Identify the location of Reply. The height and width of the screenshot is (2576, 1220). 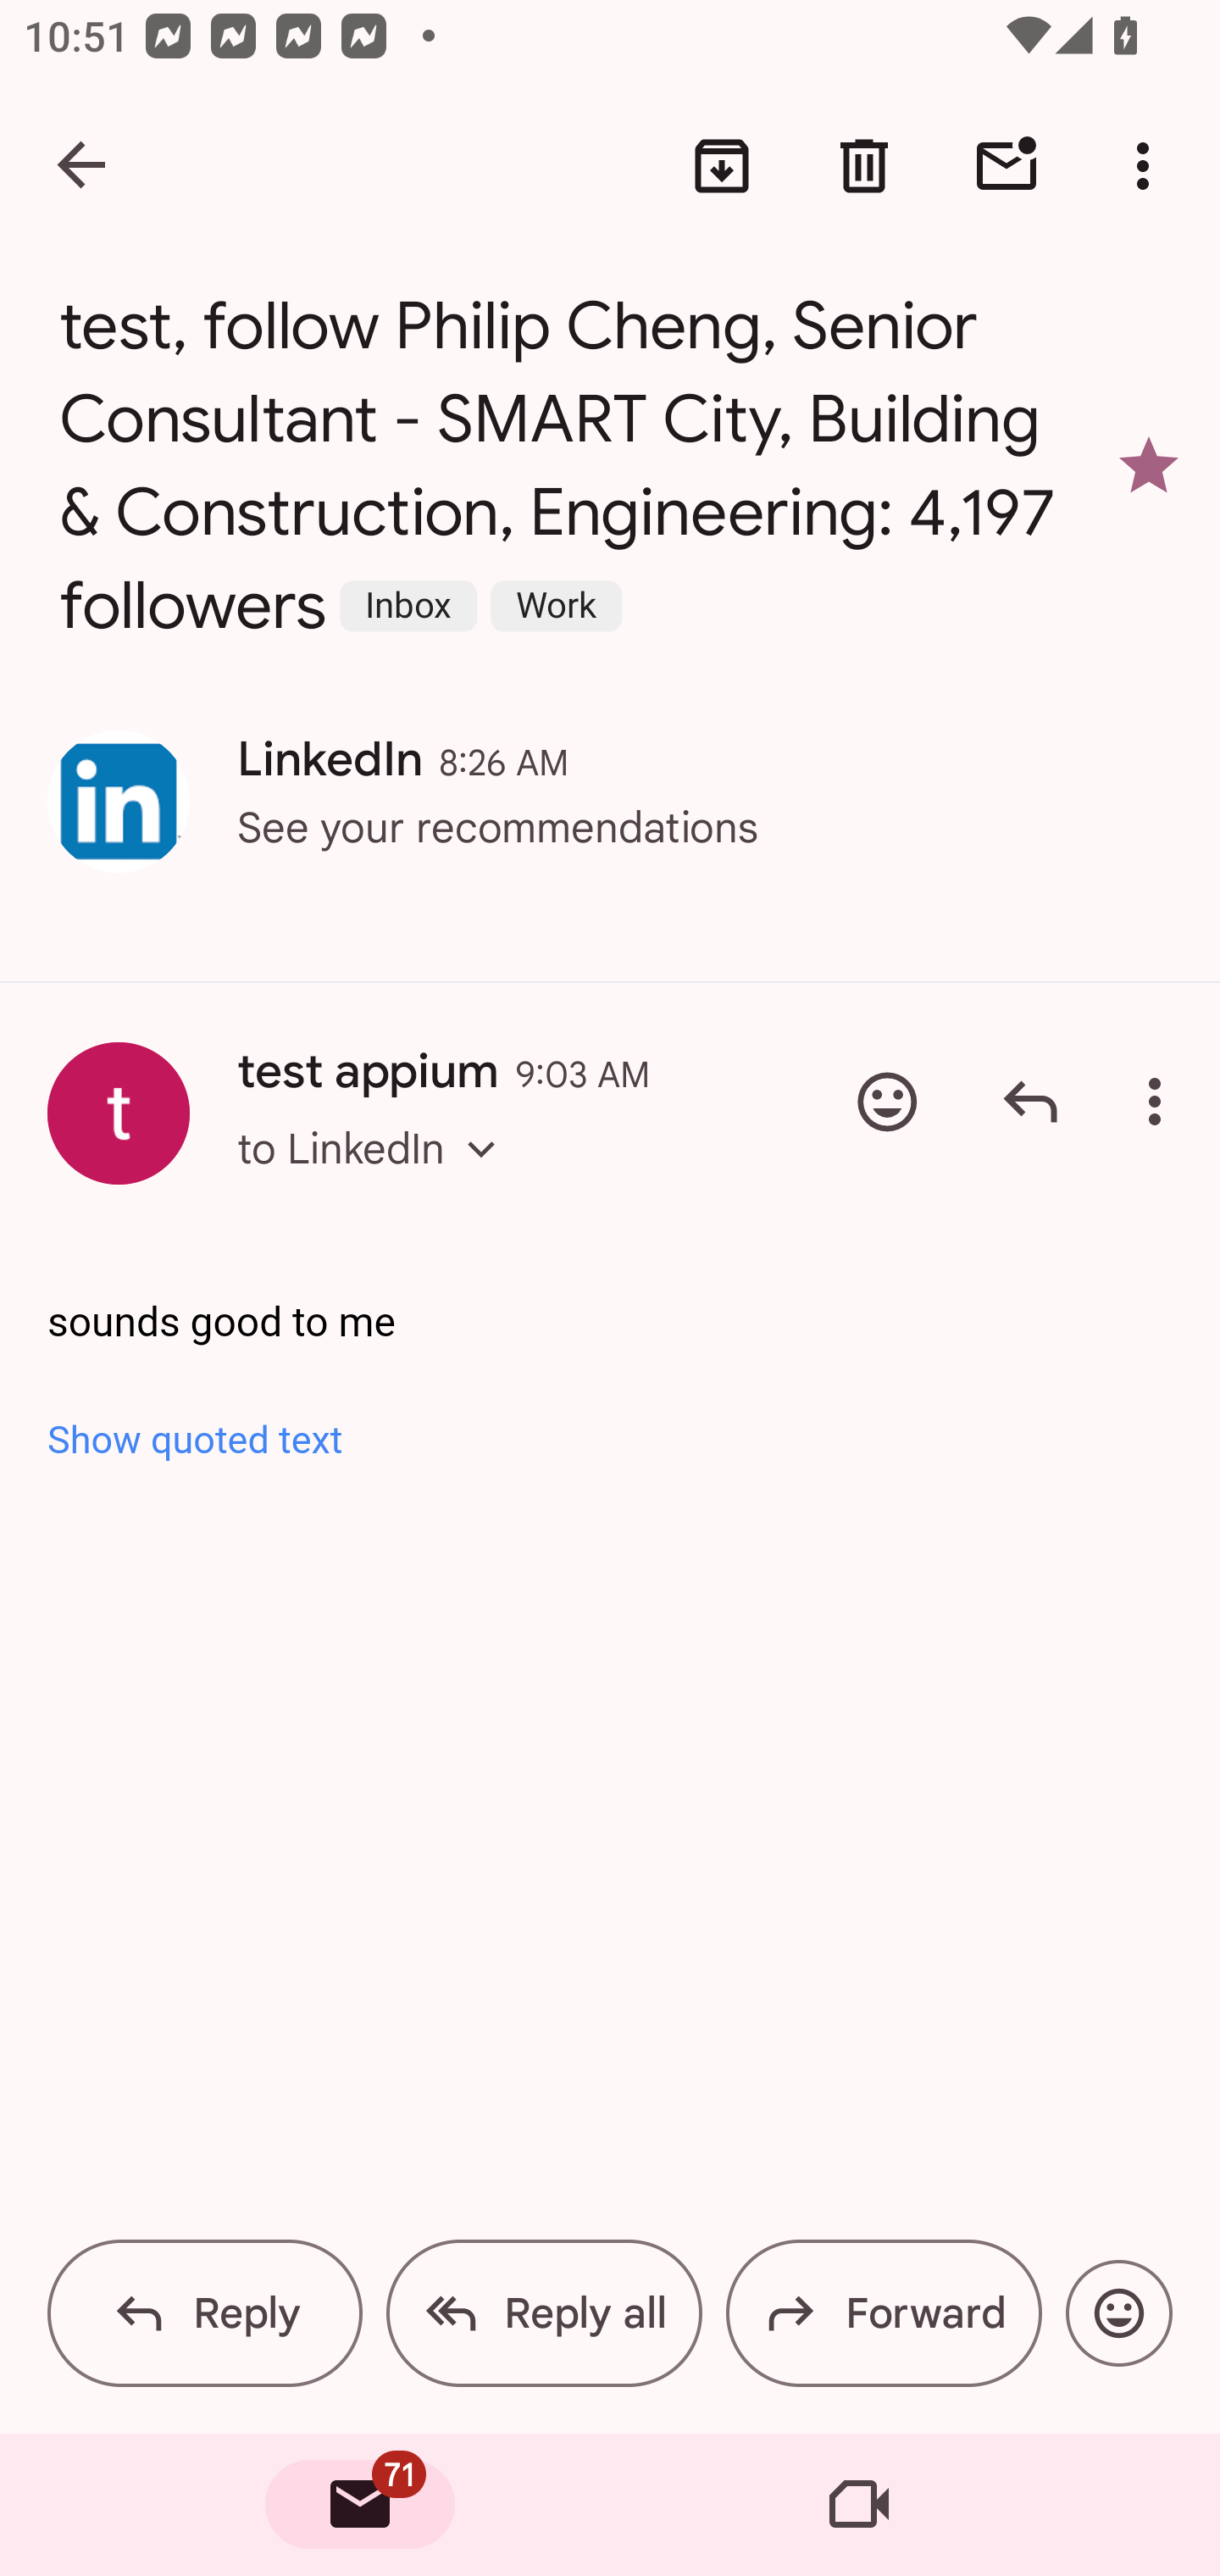
(205, 2313).